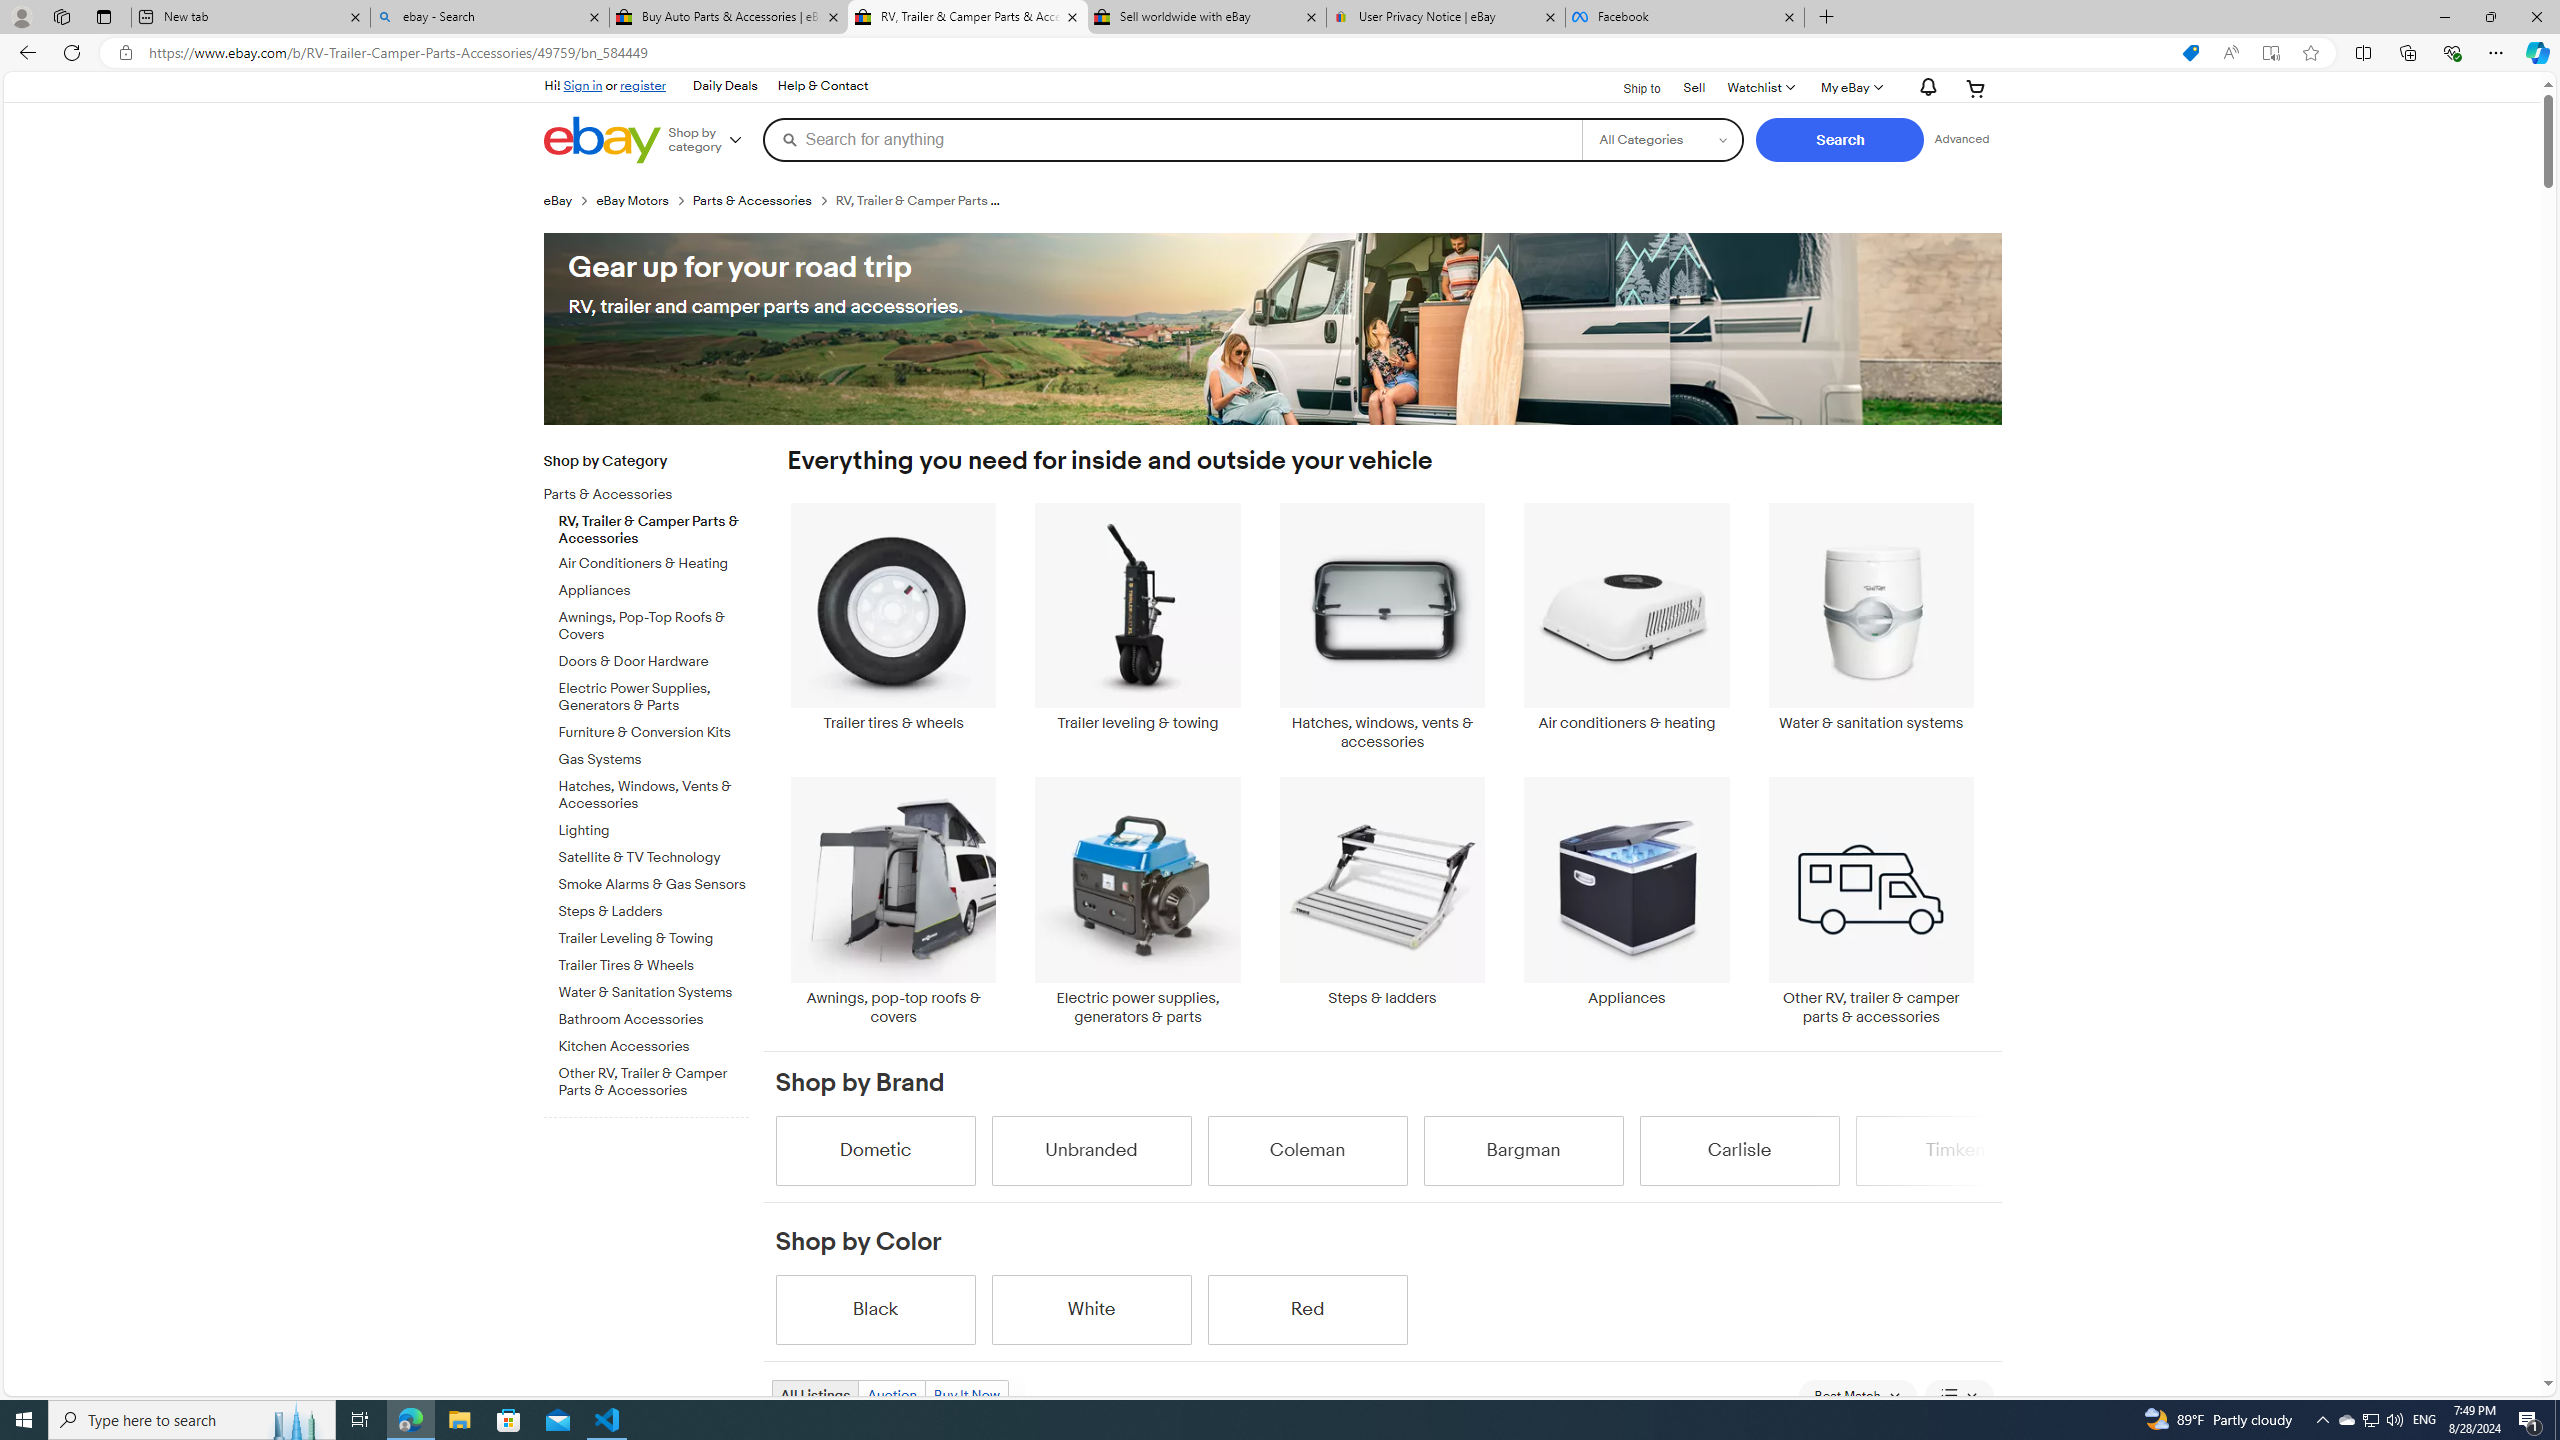 The height and width of the screenshot is (1440, 2560). Describe the element at coordinates (1382, 892) in the screenshot. I see `Steps & ladders` at that location.